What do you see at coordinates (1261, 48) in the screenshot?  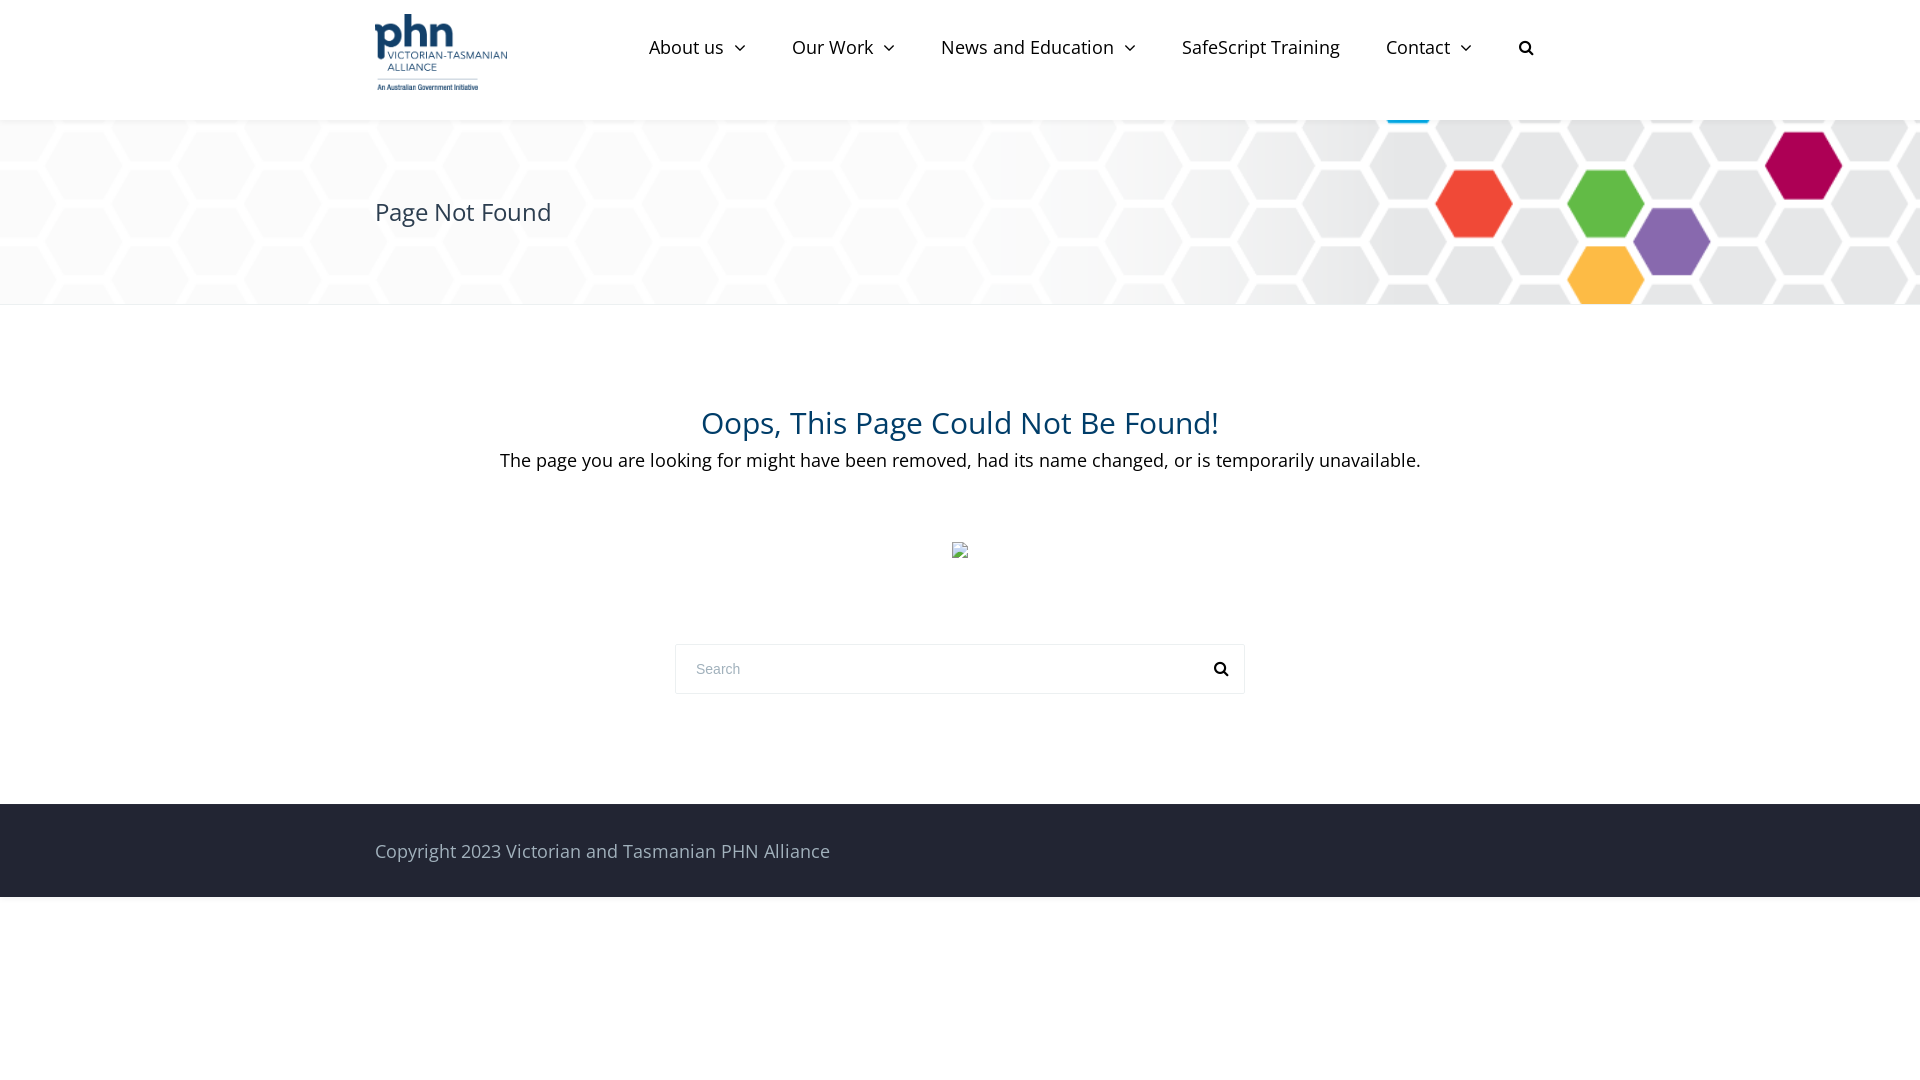 I see `SafeScript Training` at bounding box center [1261, 48].